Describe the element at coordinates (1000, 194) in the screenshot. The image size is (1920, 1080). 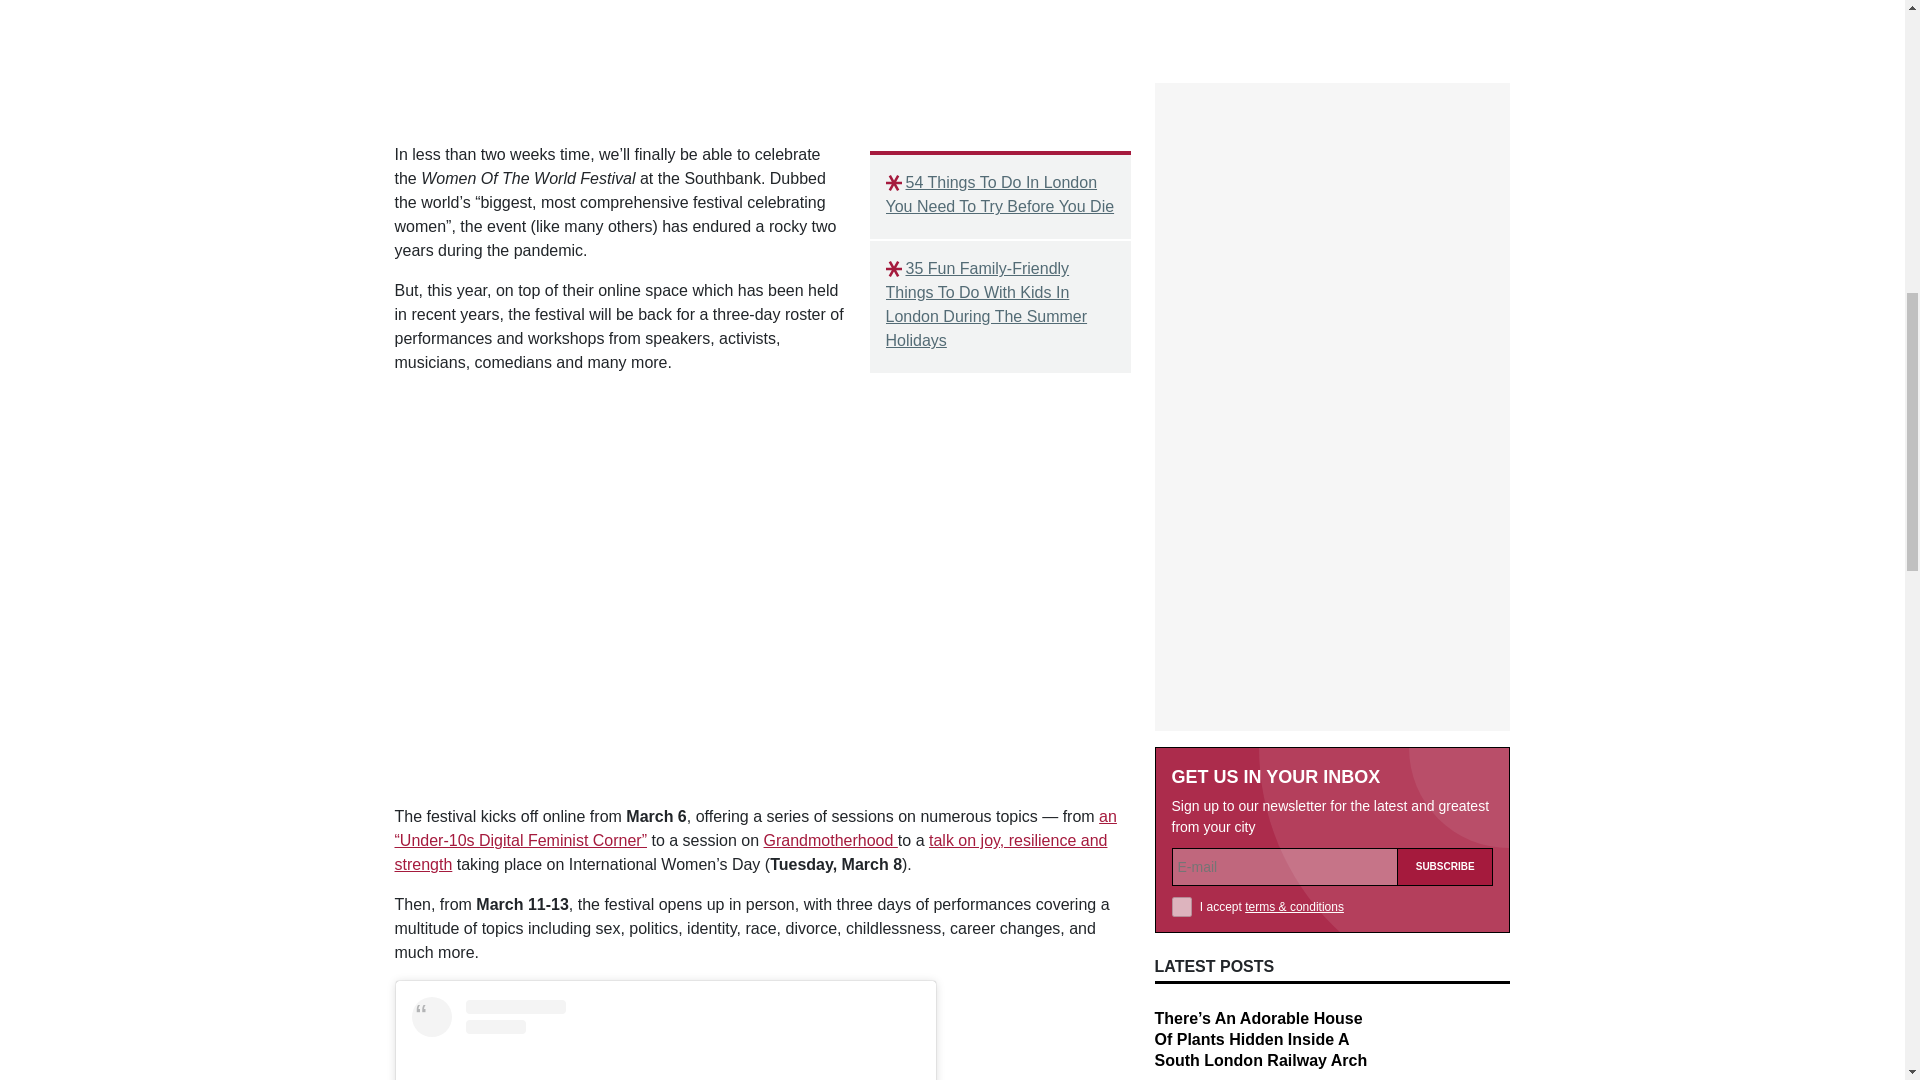
I see `54 Things To Do In London You Need To Try Before You Die` at that location.